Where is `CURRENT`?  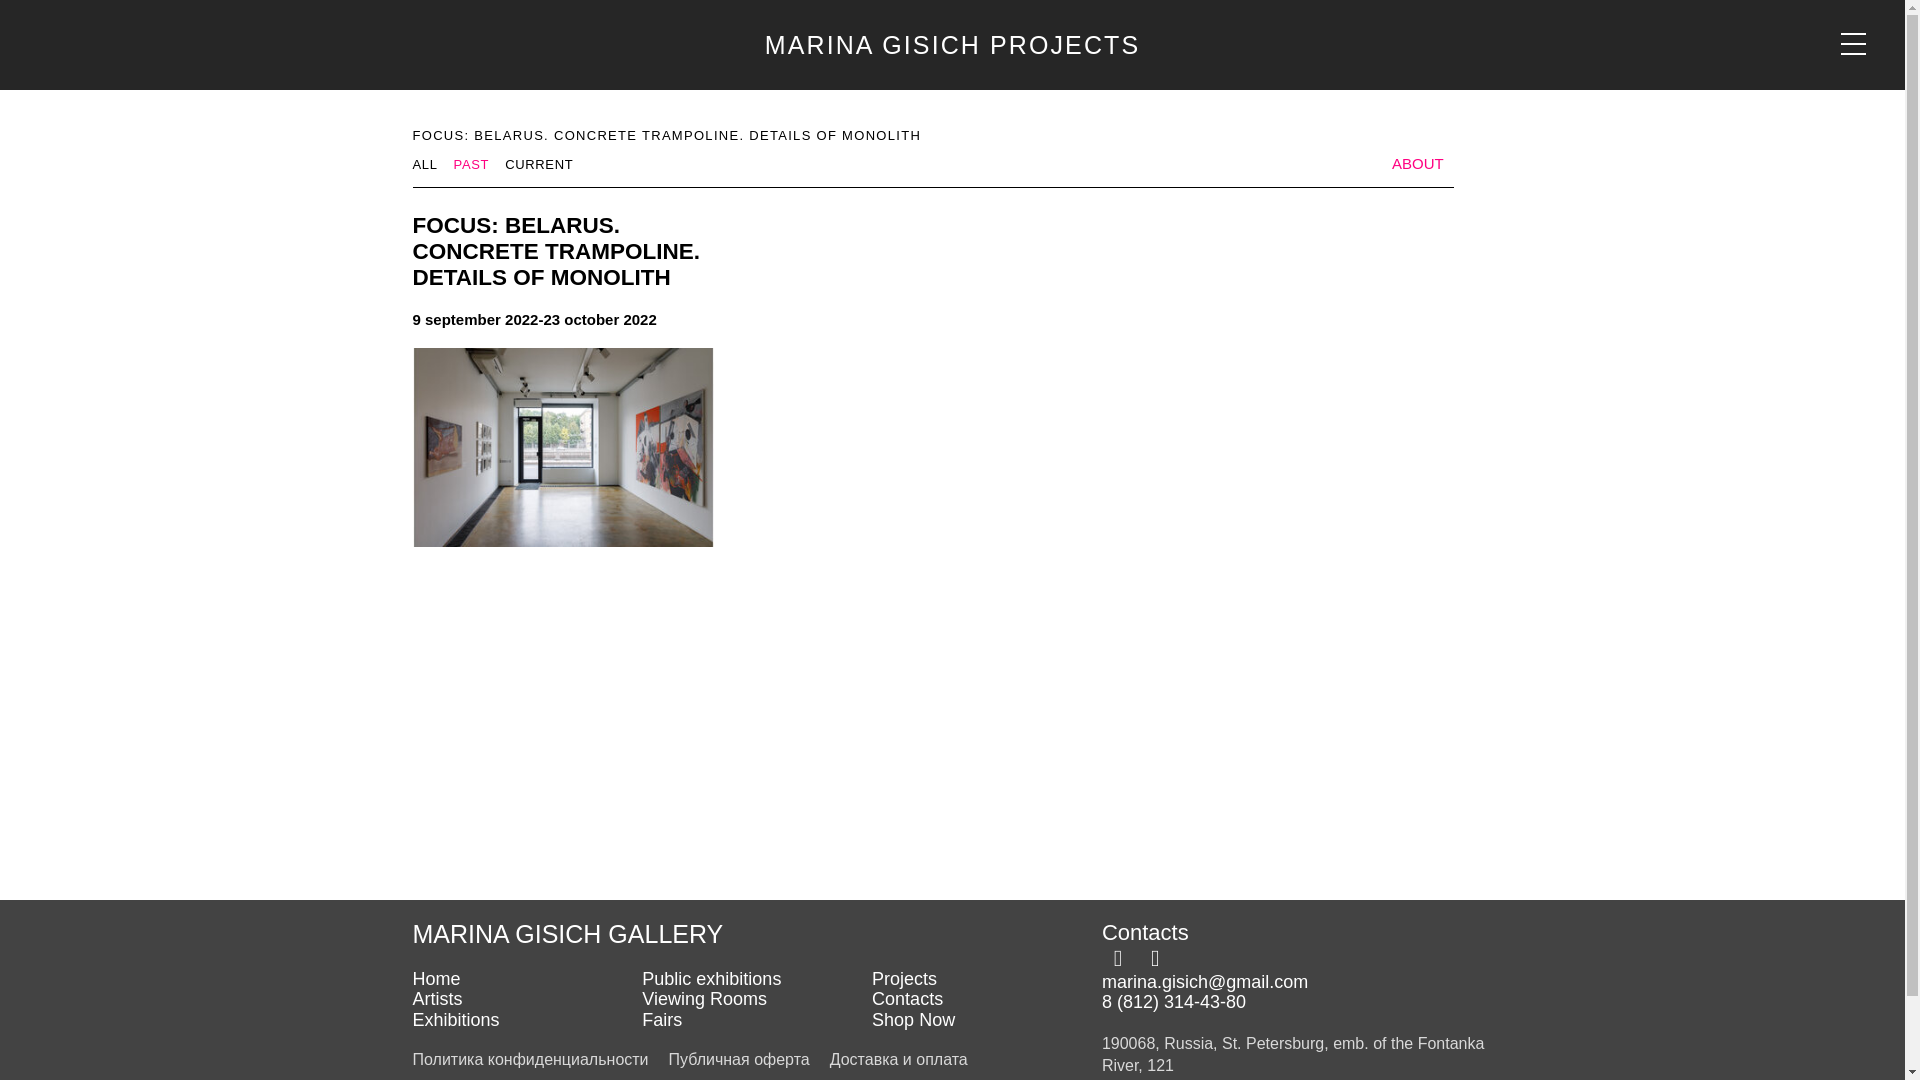 CURRENT is located at coordinates (538, 164).